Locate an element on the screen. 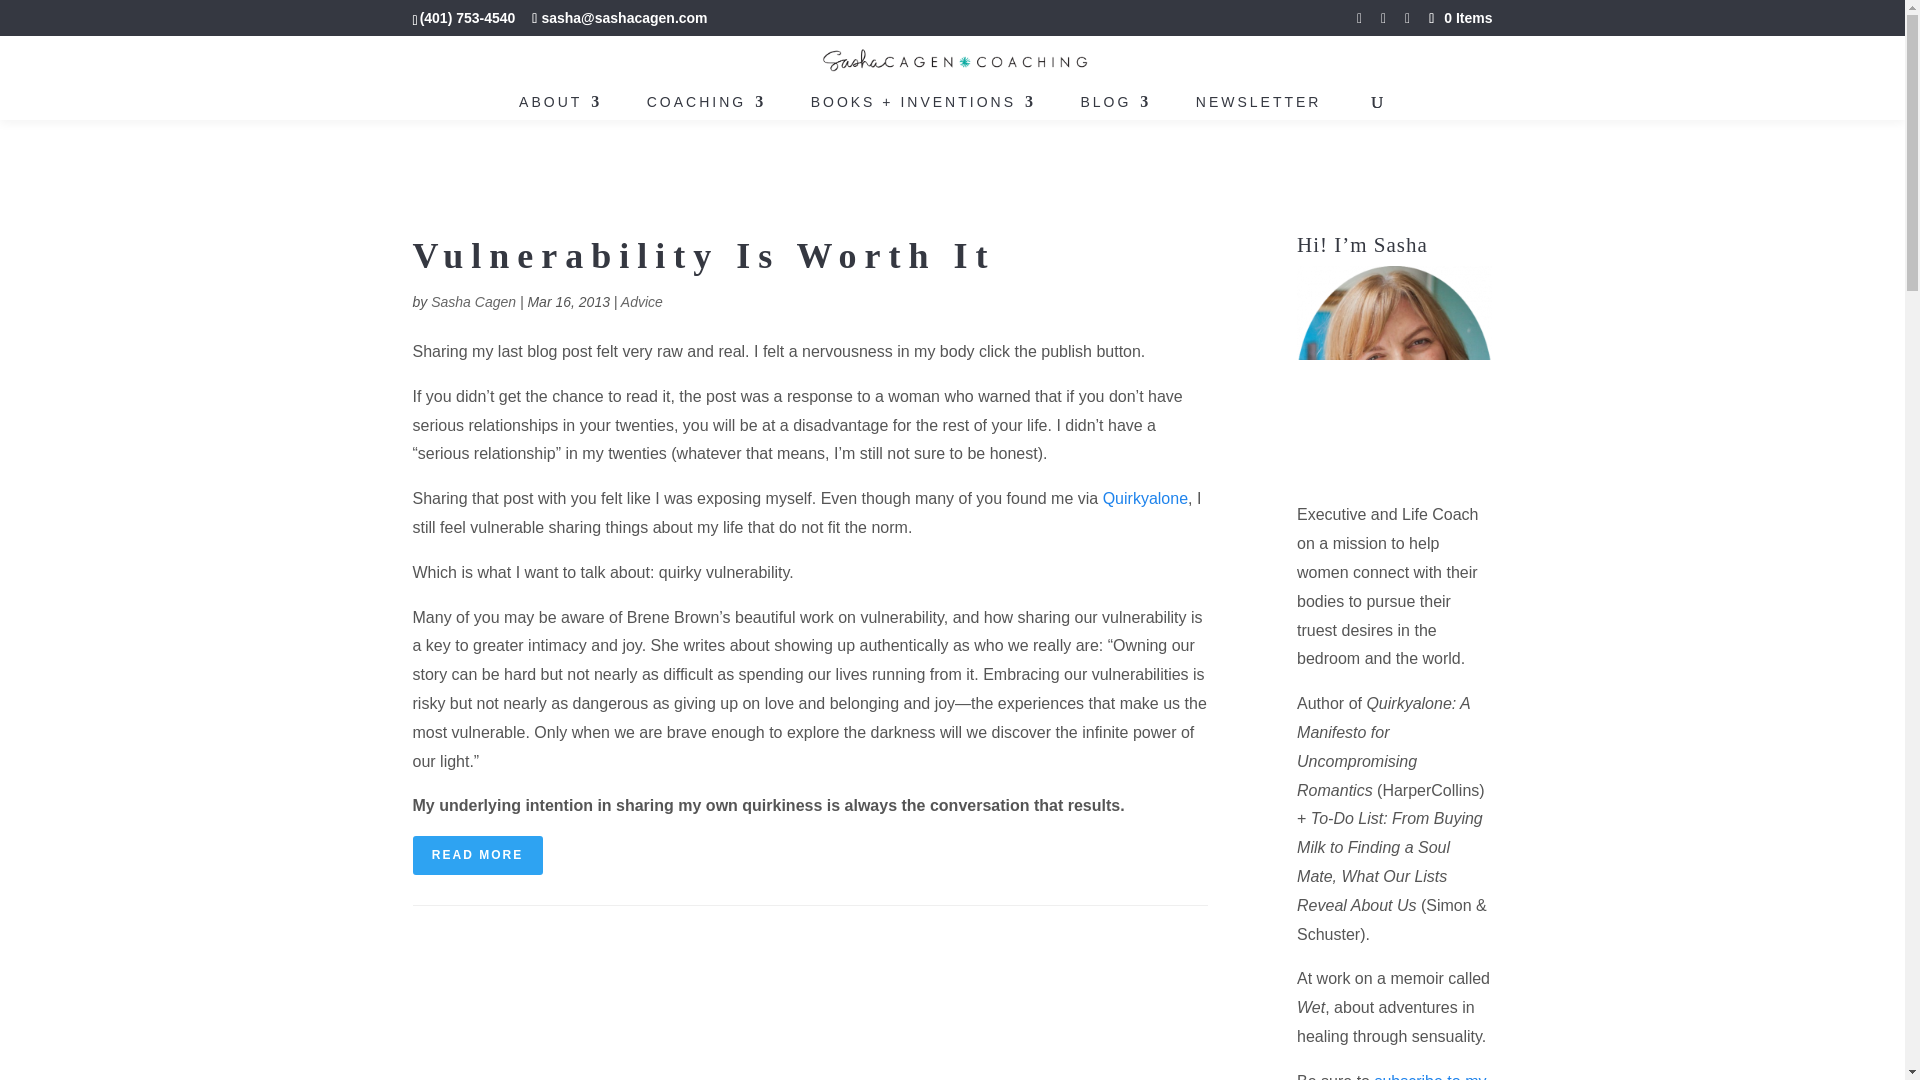 This screenshot has height=1080, width=1920. Quirkyalone is located at coordinates (1145, 498).